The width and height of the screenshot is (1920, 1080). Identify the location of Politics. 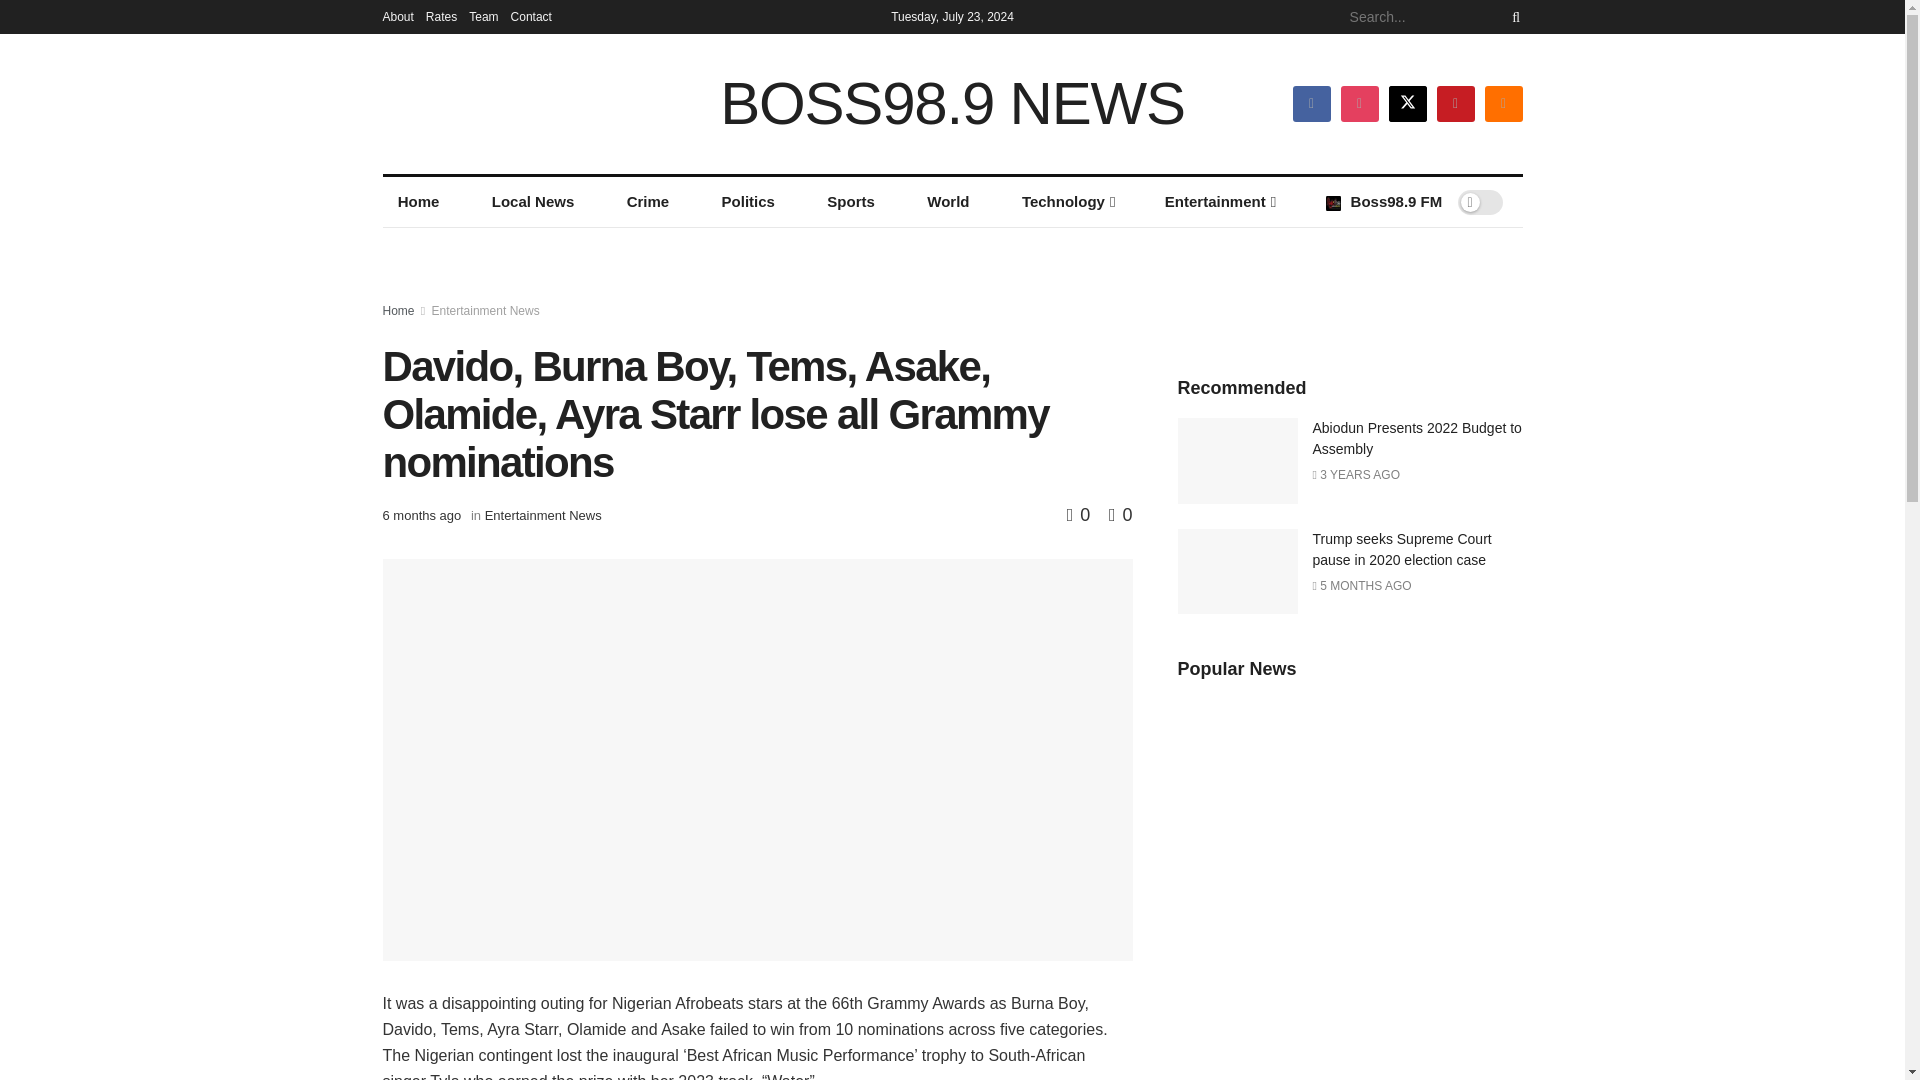
(748, 202).